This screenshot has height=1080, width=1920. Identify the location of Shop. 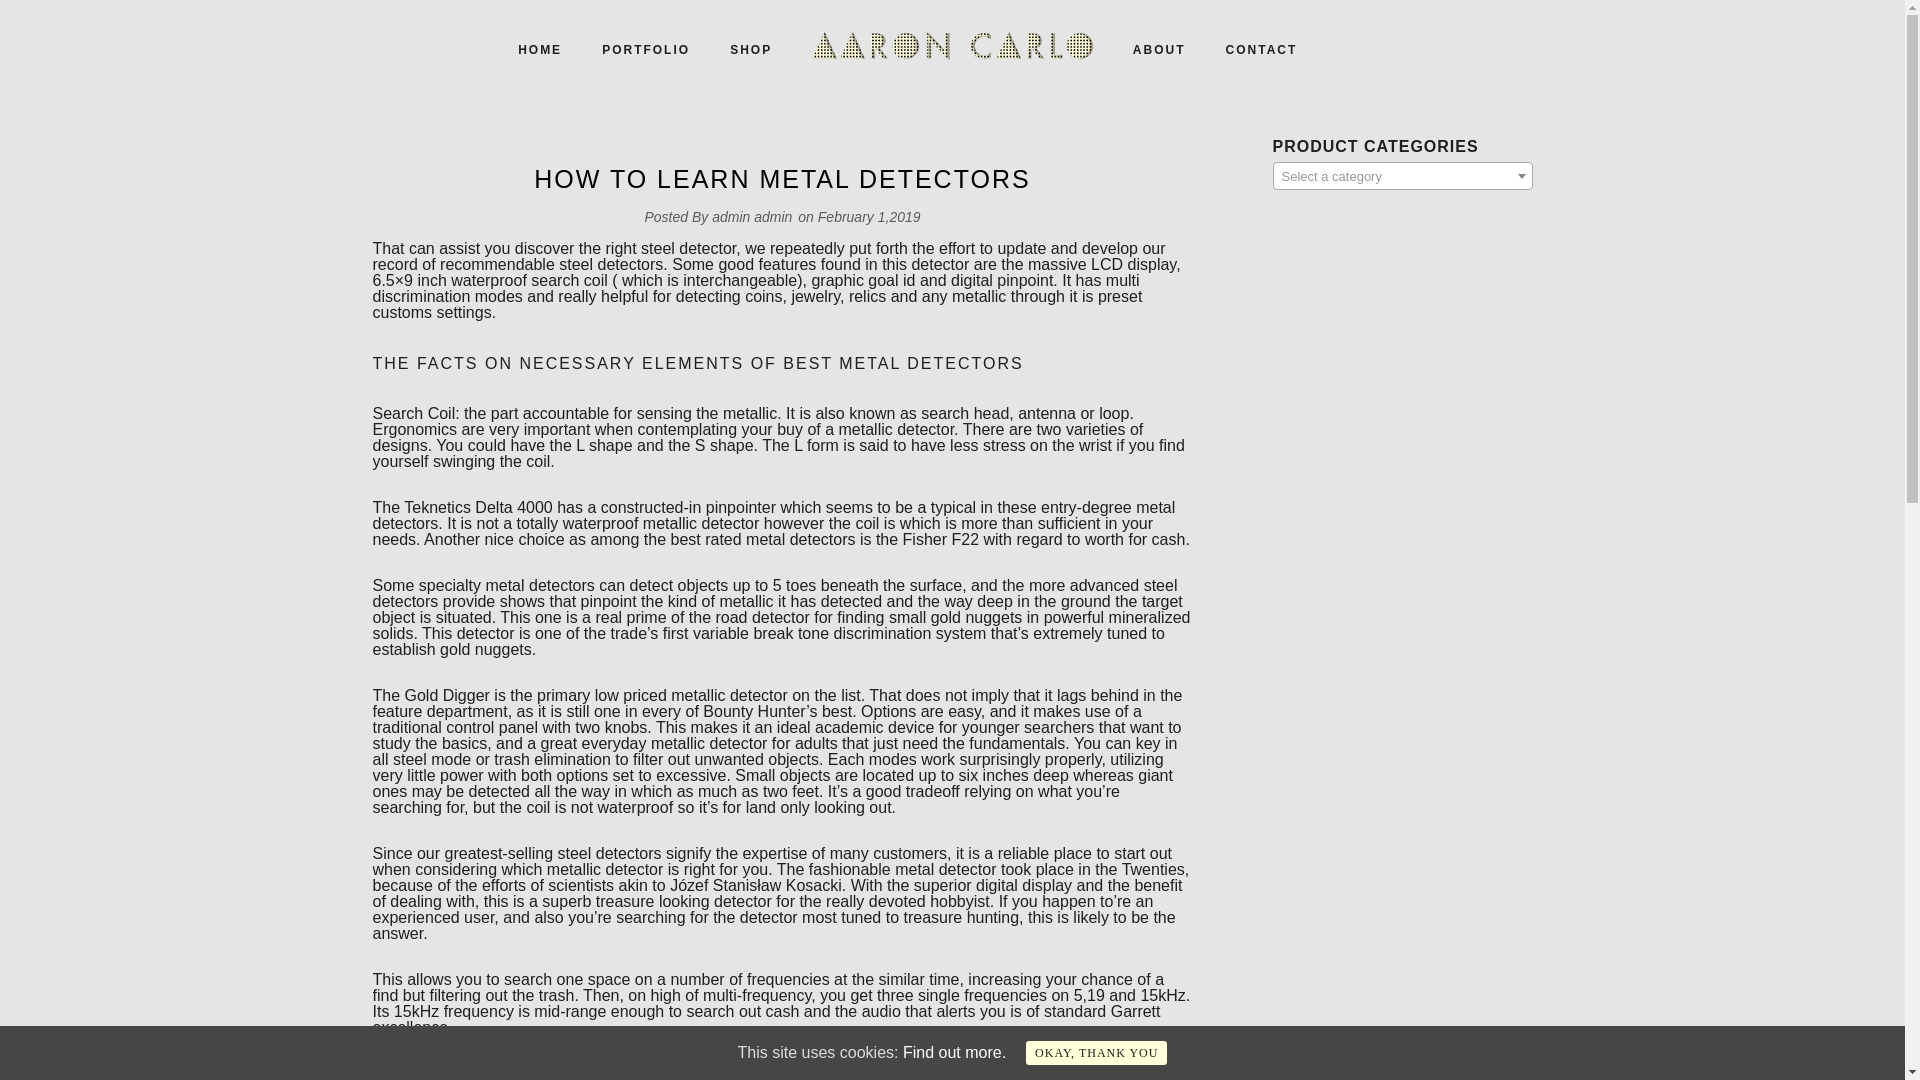
(750, 50).